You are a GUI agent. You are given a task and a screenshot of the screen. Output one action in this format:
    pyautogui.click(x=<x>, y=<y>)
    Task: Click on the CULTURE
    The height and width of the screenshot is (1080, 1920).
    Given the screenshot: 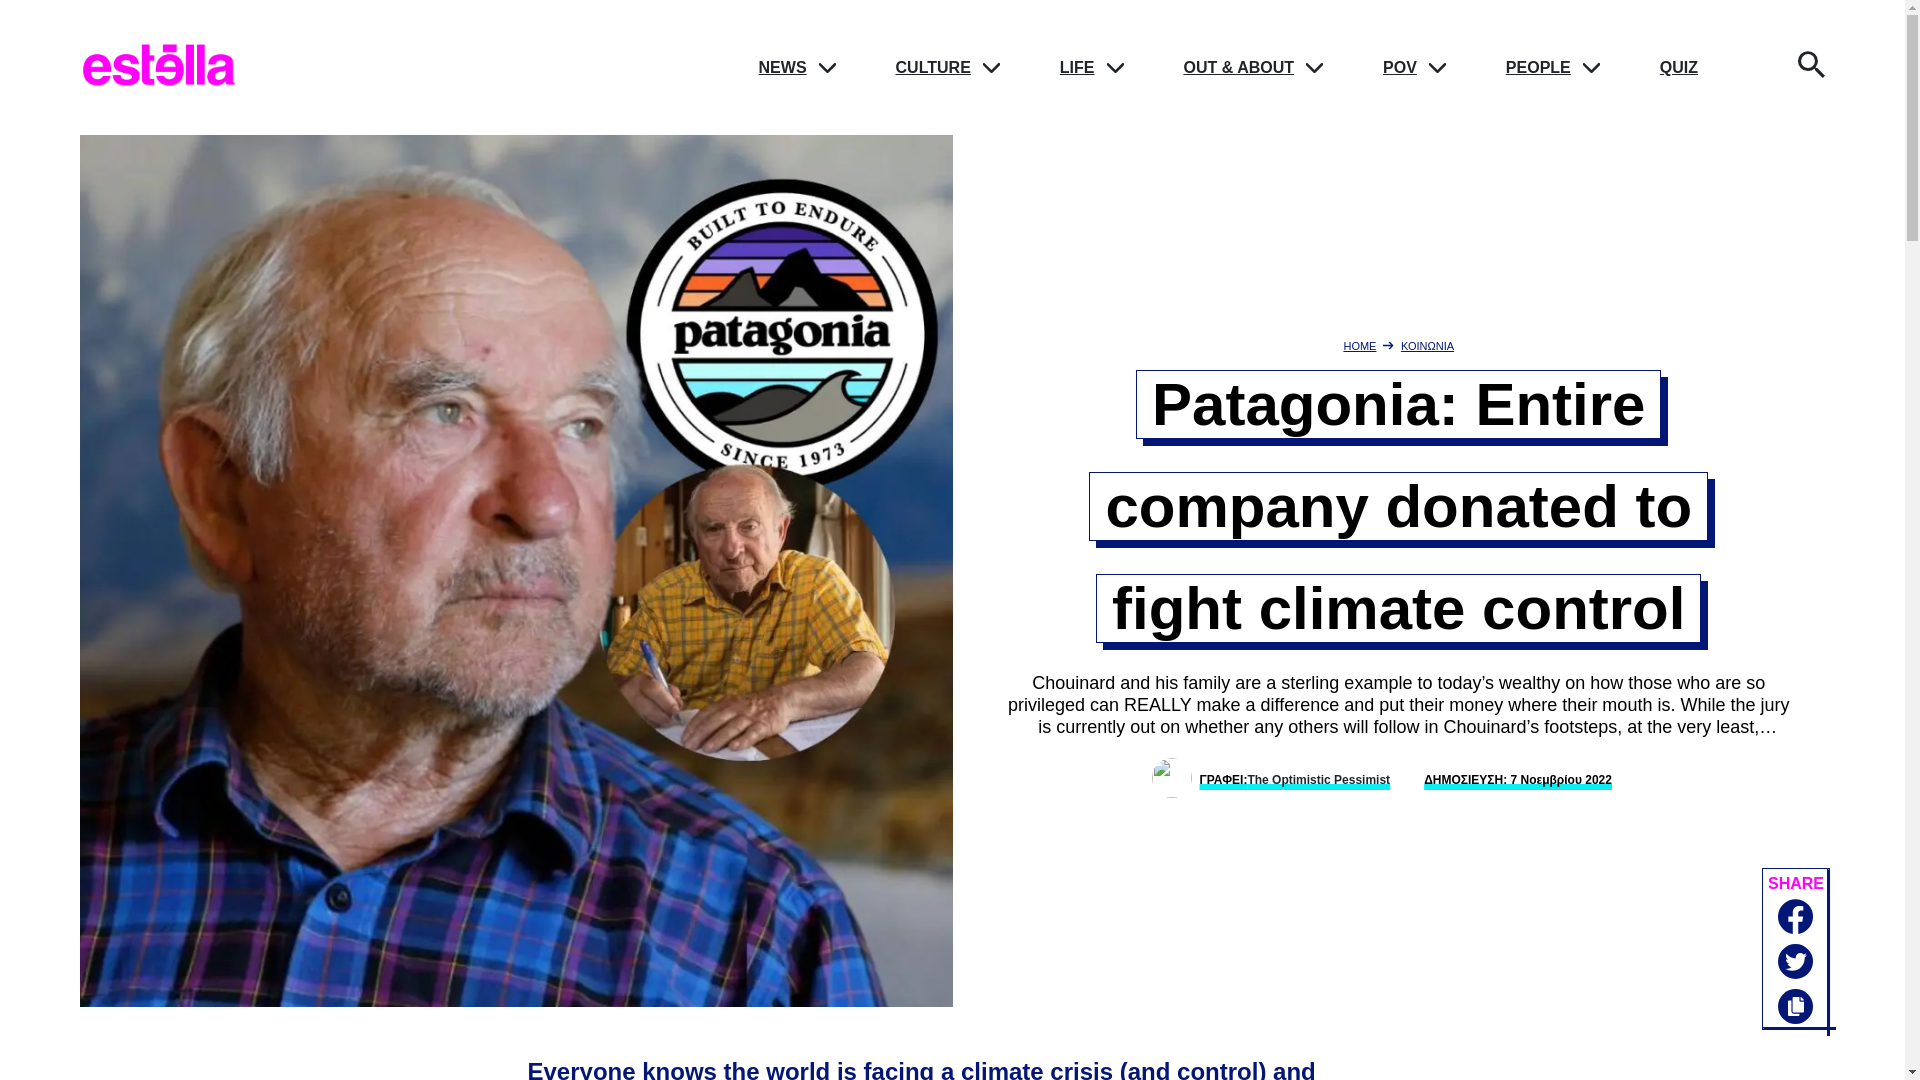 What is the action you would take?
    pyautogui.click(x=934, y=67)
    